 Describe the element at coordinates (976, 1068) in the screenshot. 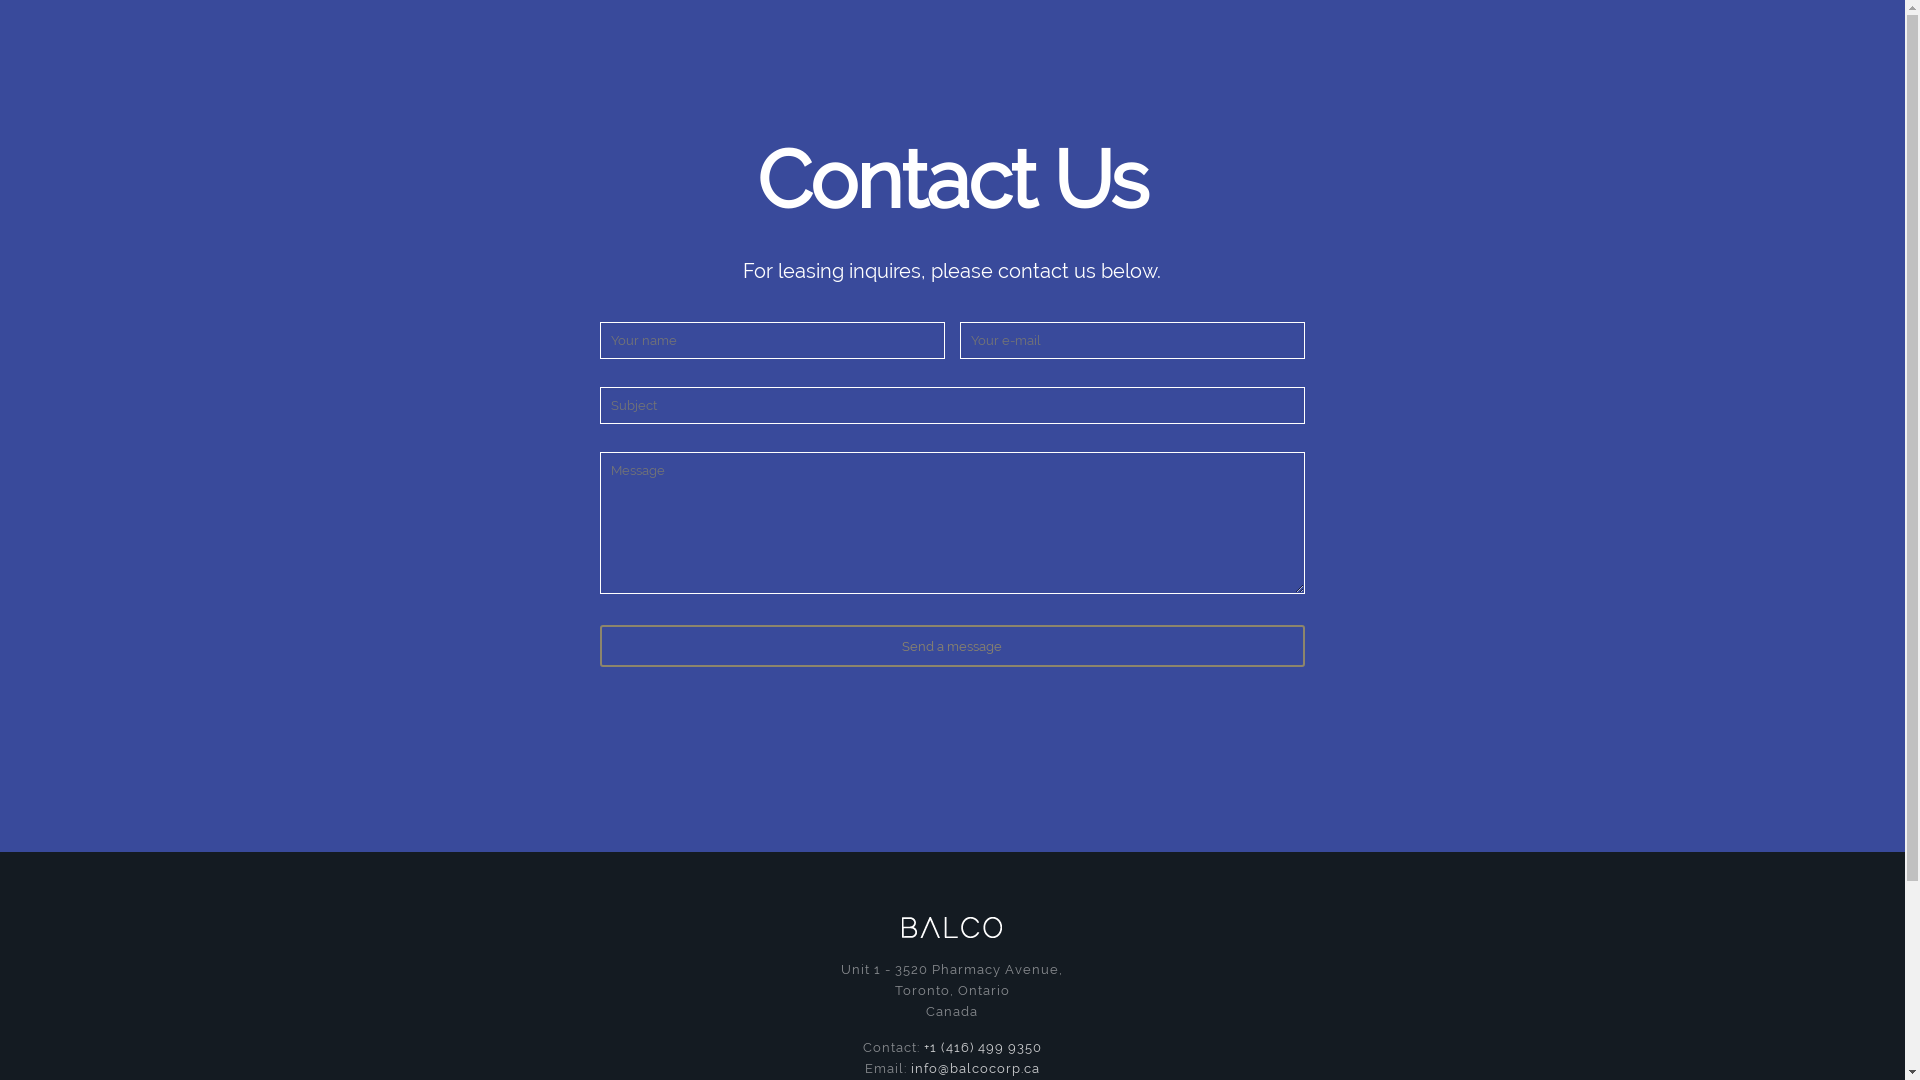

I see `info@balcocorp.ca` at that location.